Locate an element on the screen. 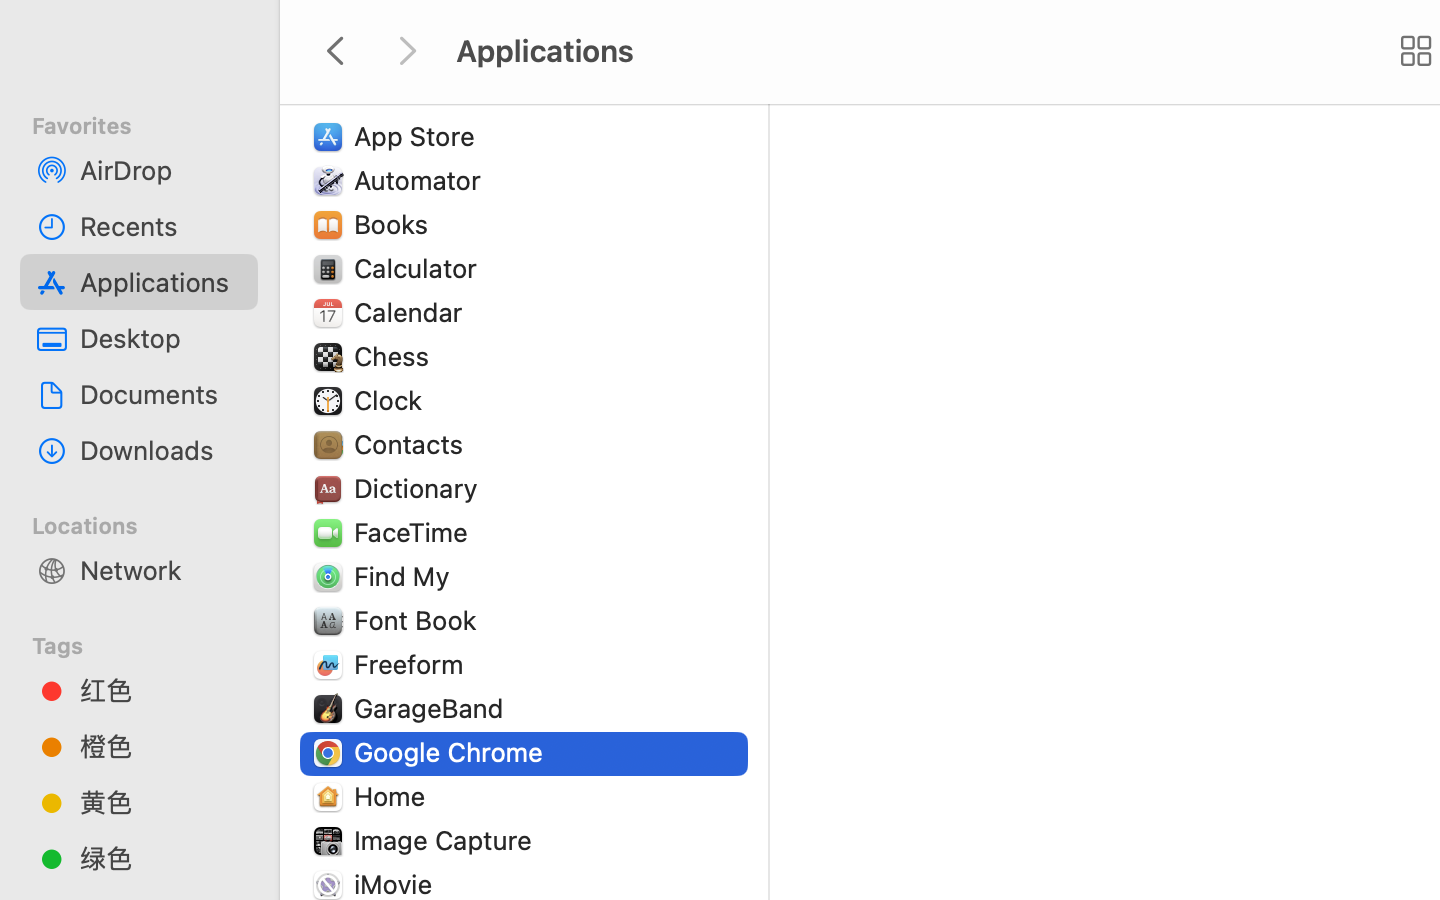  Calculator is located at coordinates (420, 268).